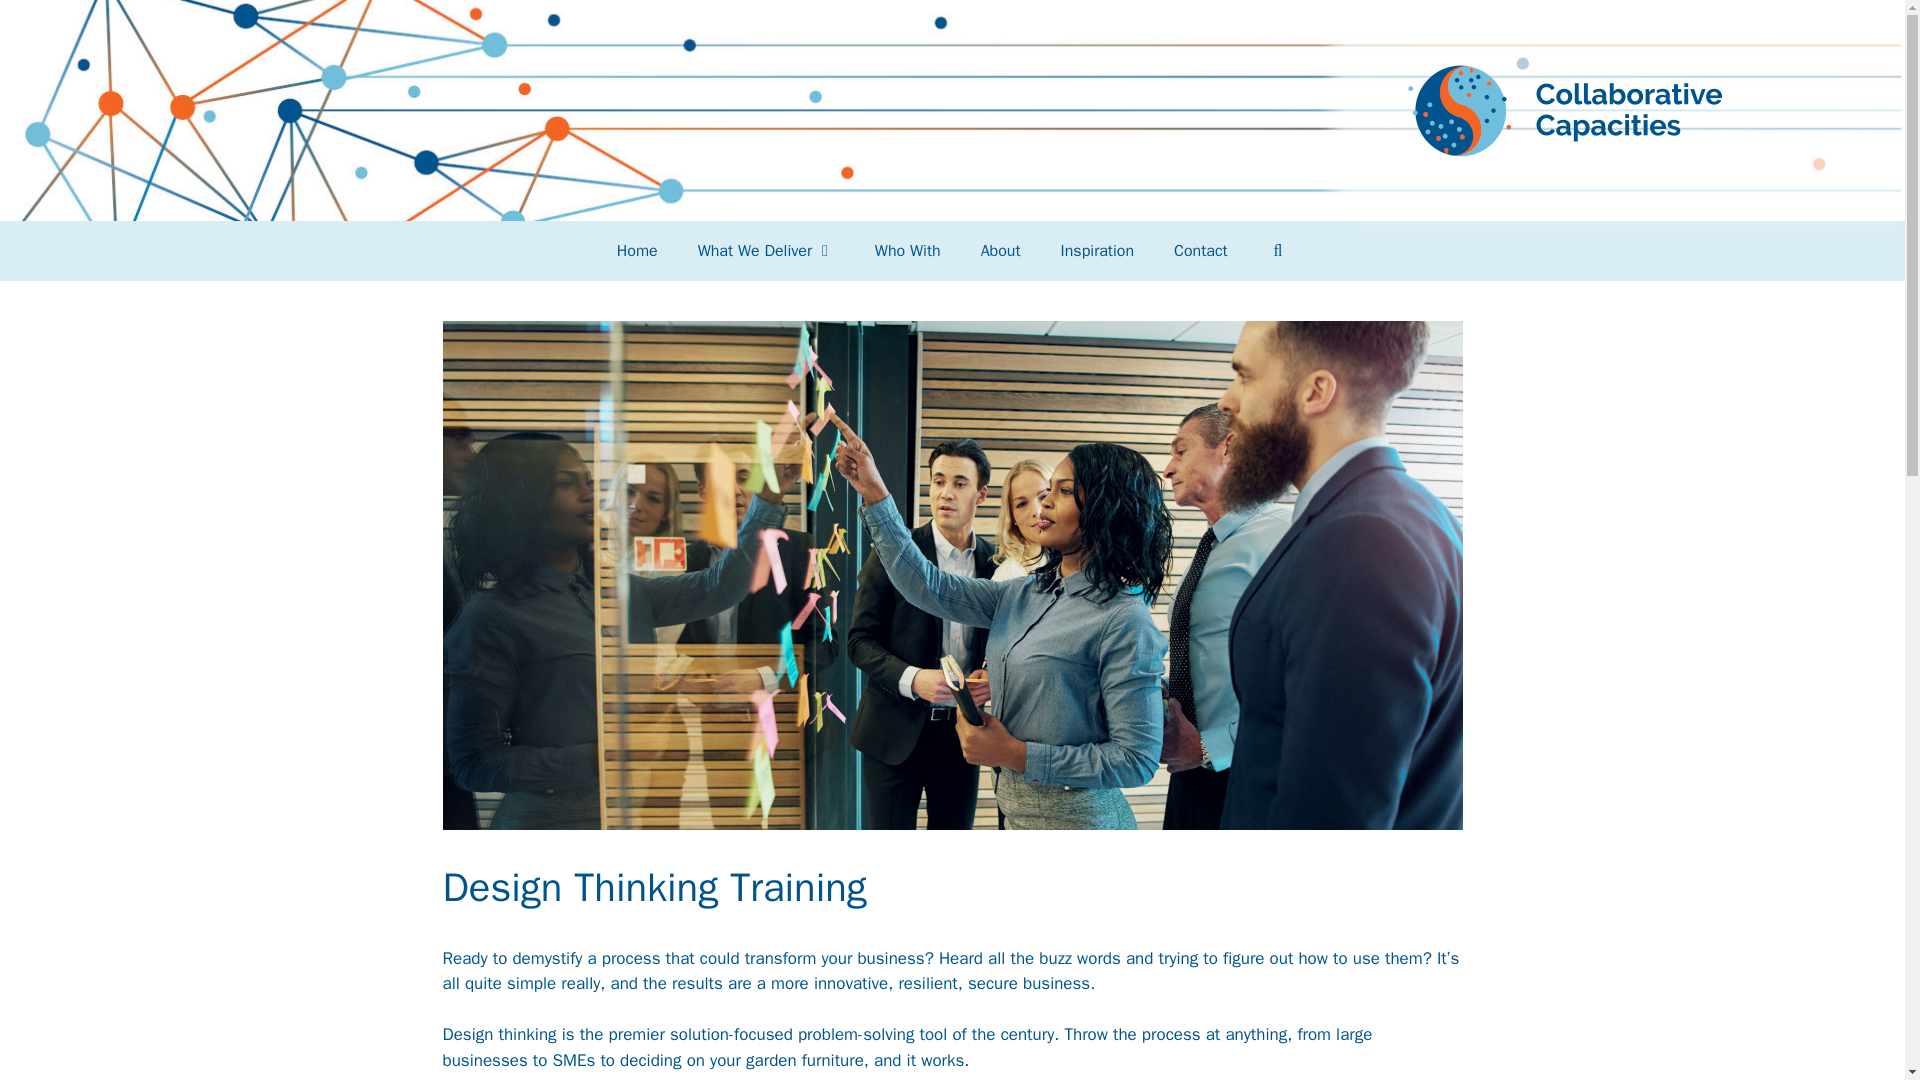  What do you see at coordinates (1096, 250) in the screenshot?
I see `Inspiration` at bounding box center [1096, 250].